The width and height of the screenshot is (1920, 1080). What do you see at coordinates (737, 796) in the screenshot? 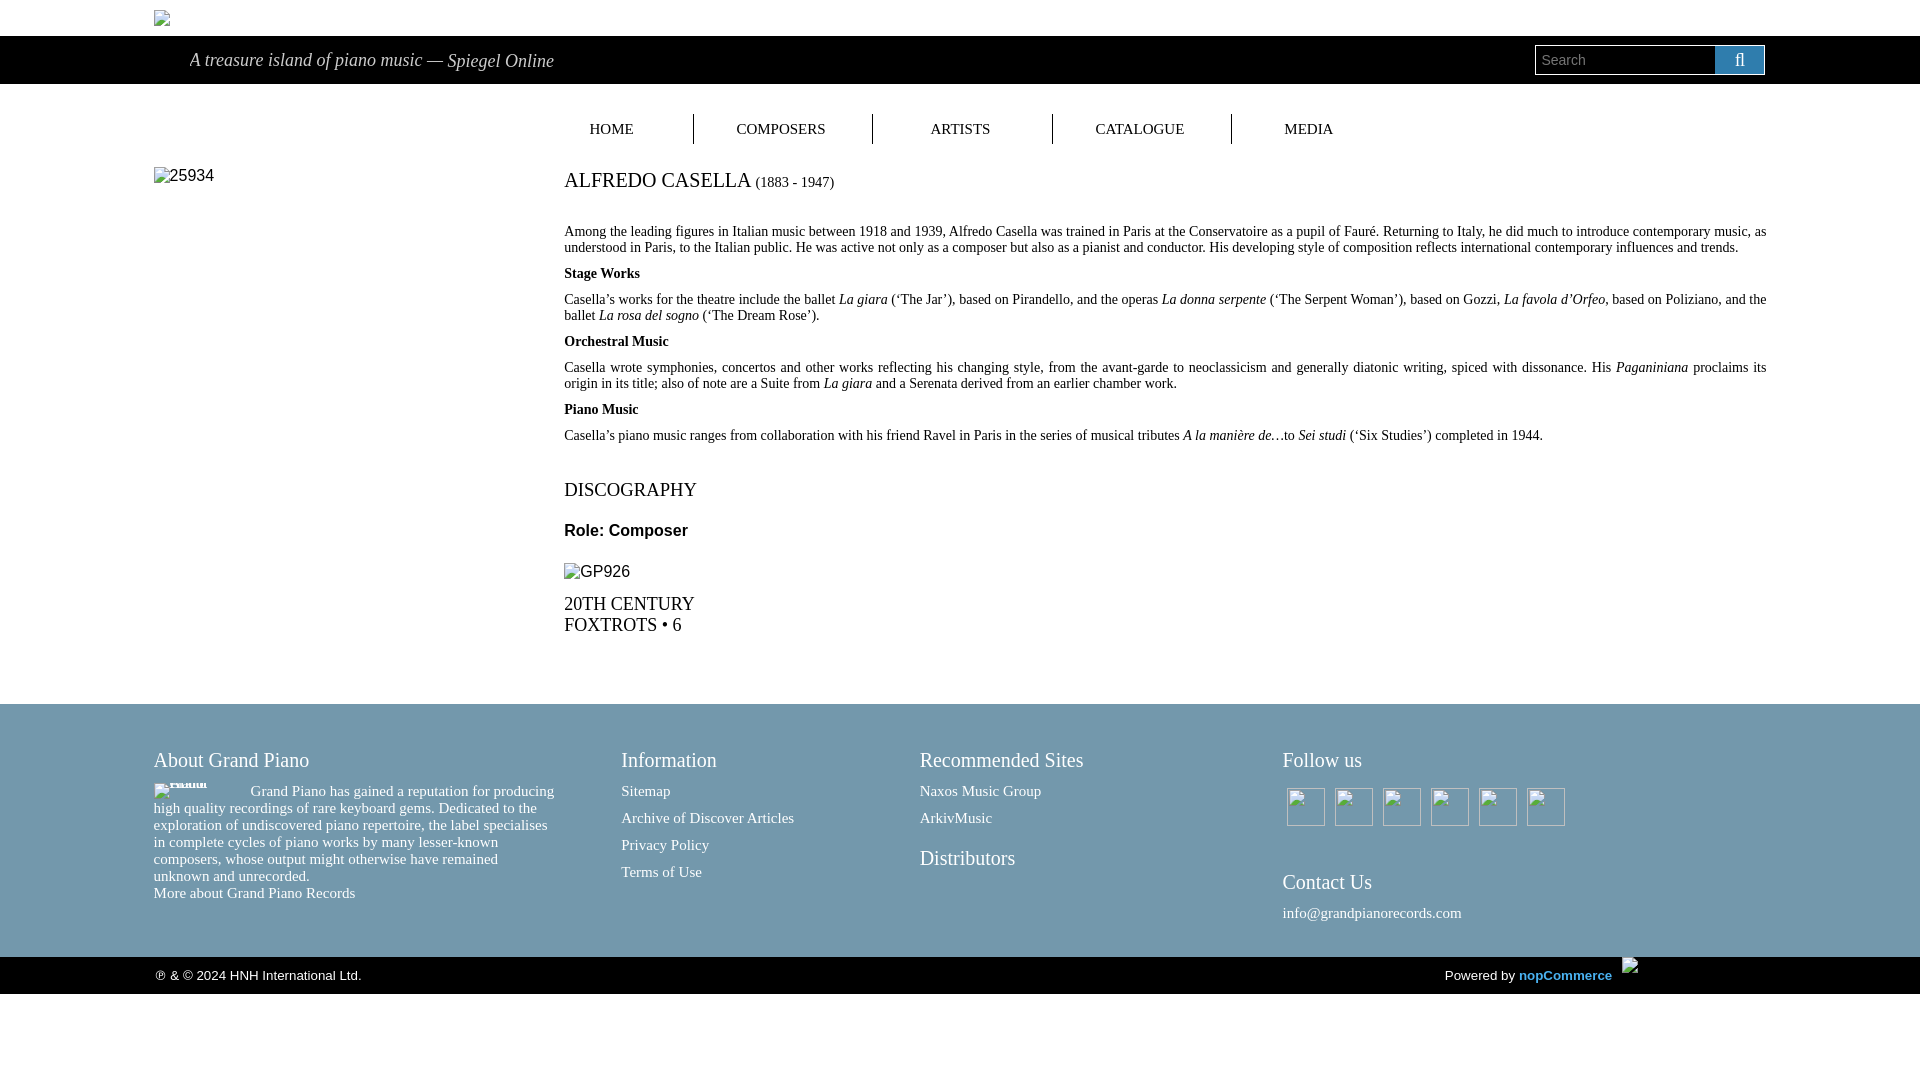
I see `Sitemap` at bounding box center [737, 796].